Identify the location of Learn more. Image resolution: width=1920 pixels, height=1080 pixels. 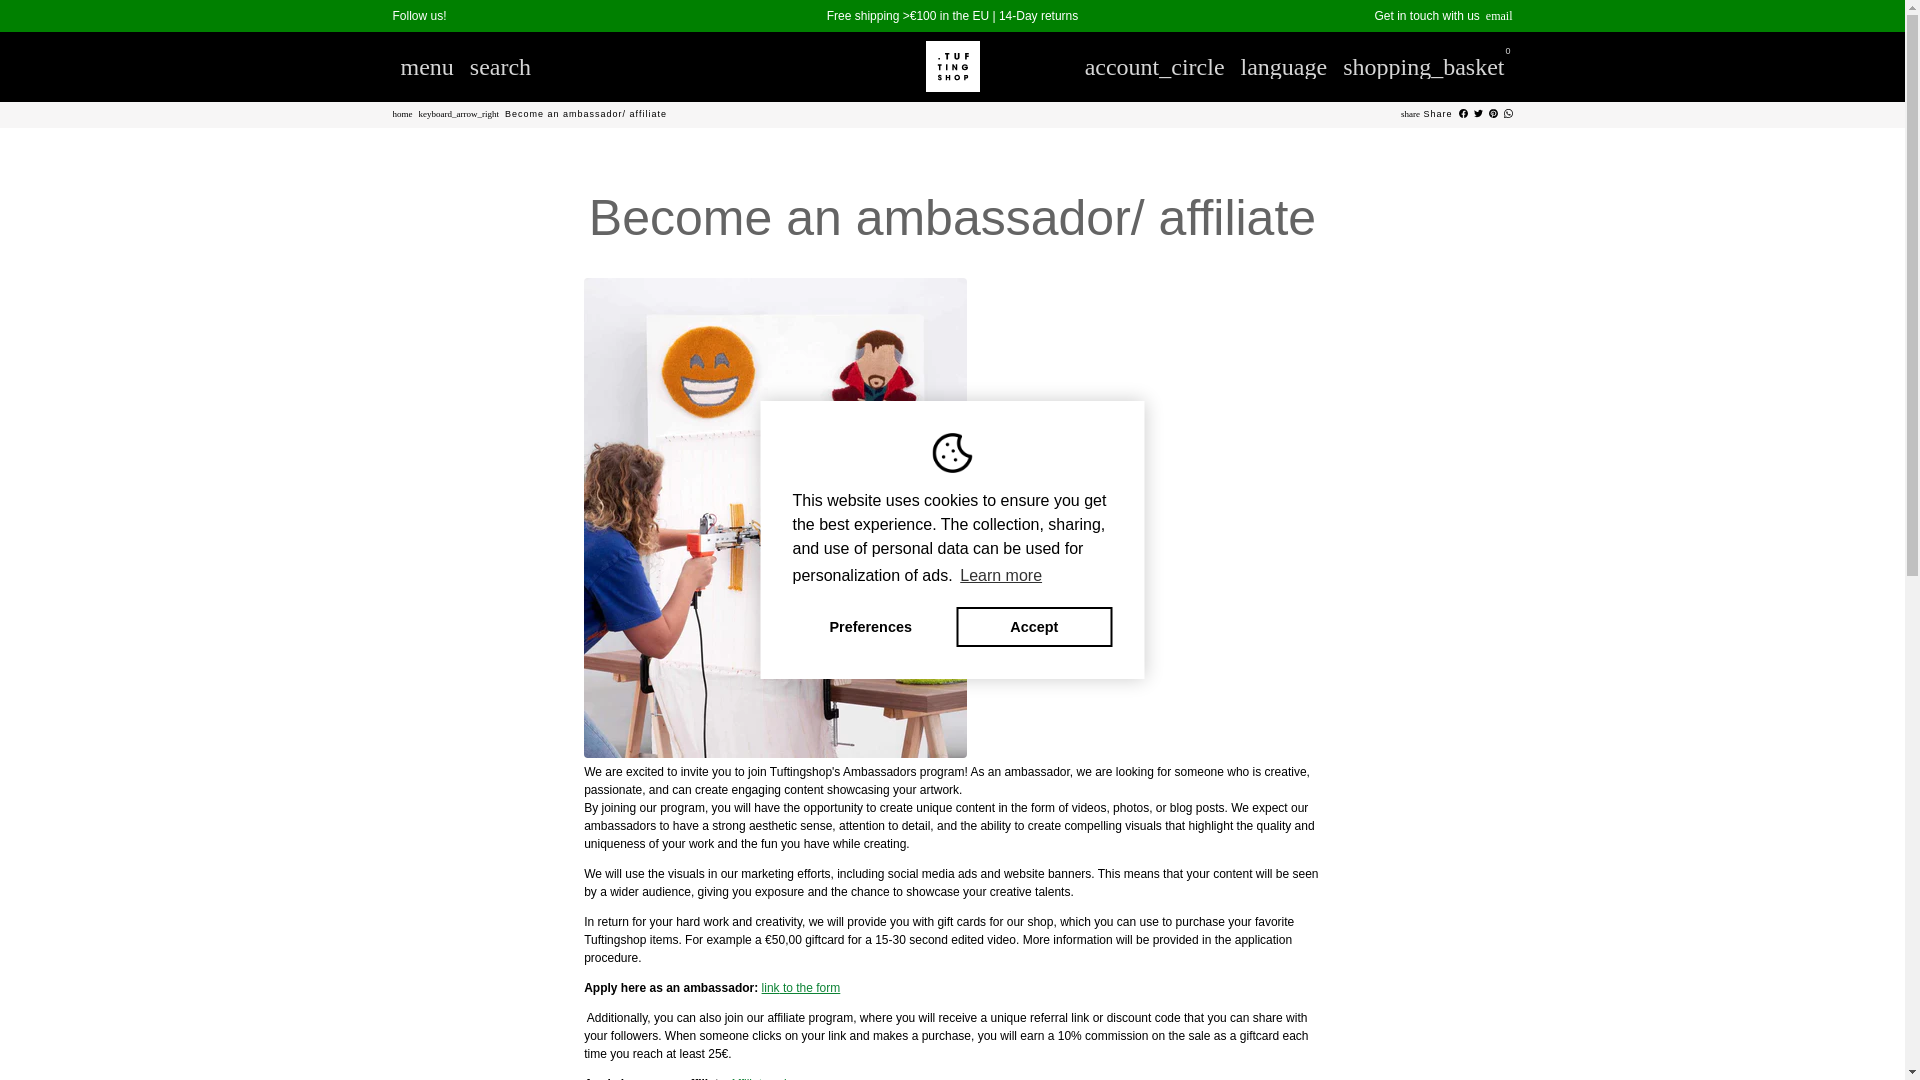
(1000, 575).